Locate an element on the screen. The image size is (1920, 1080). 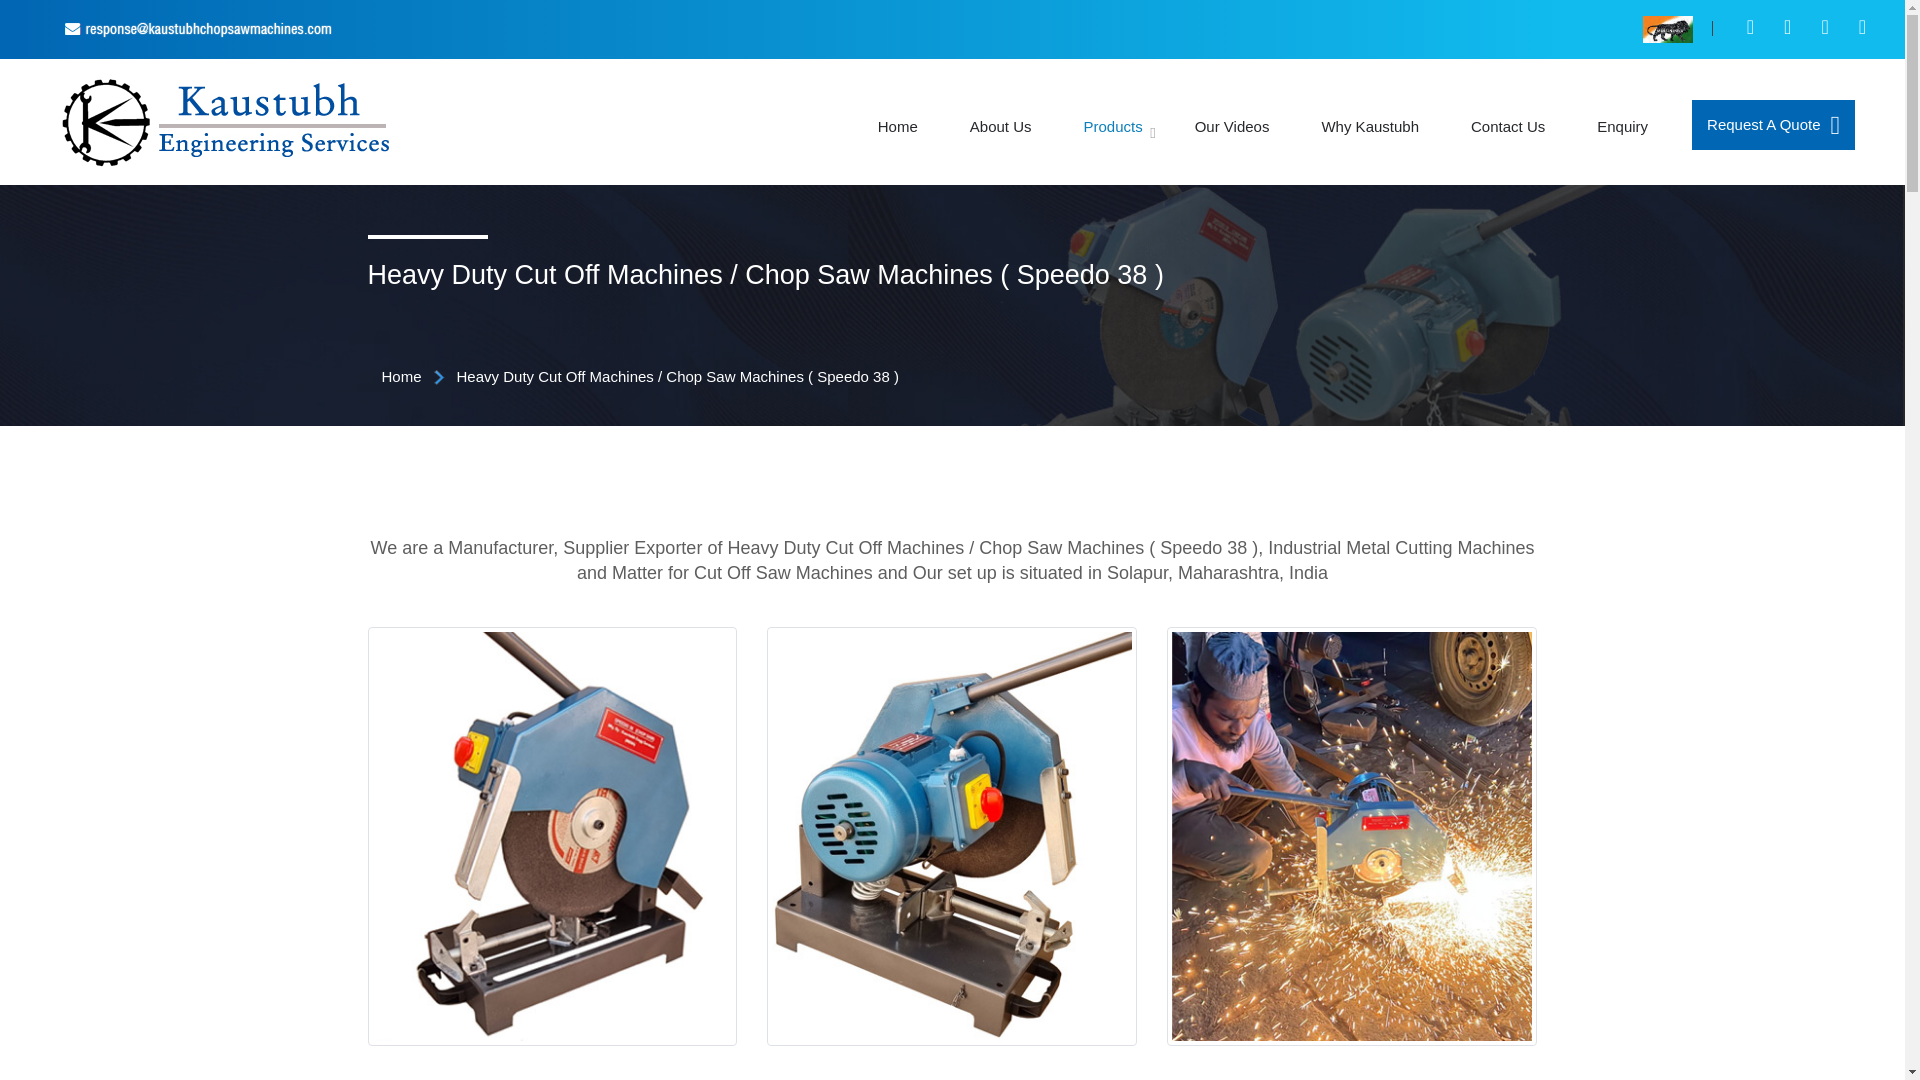
Why Kaustubh is located at coordinates (1369, 118).